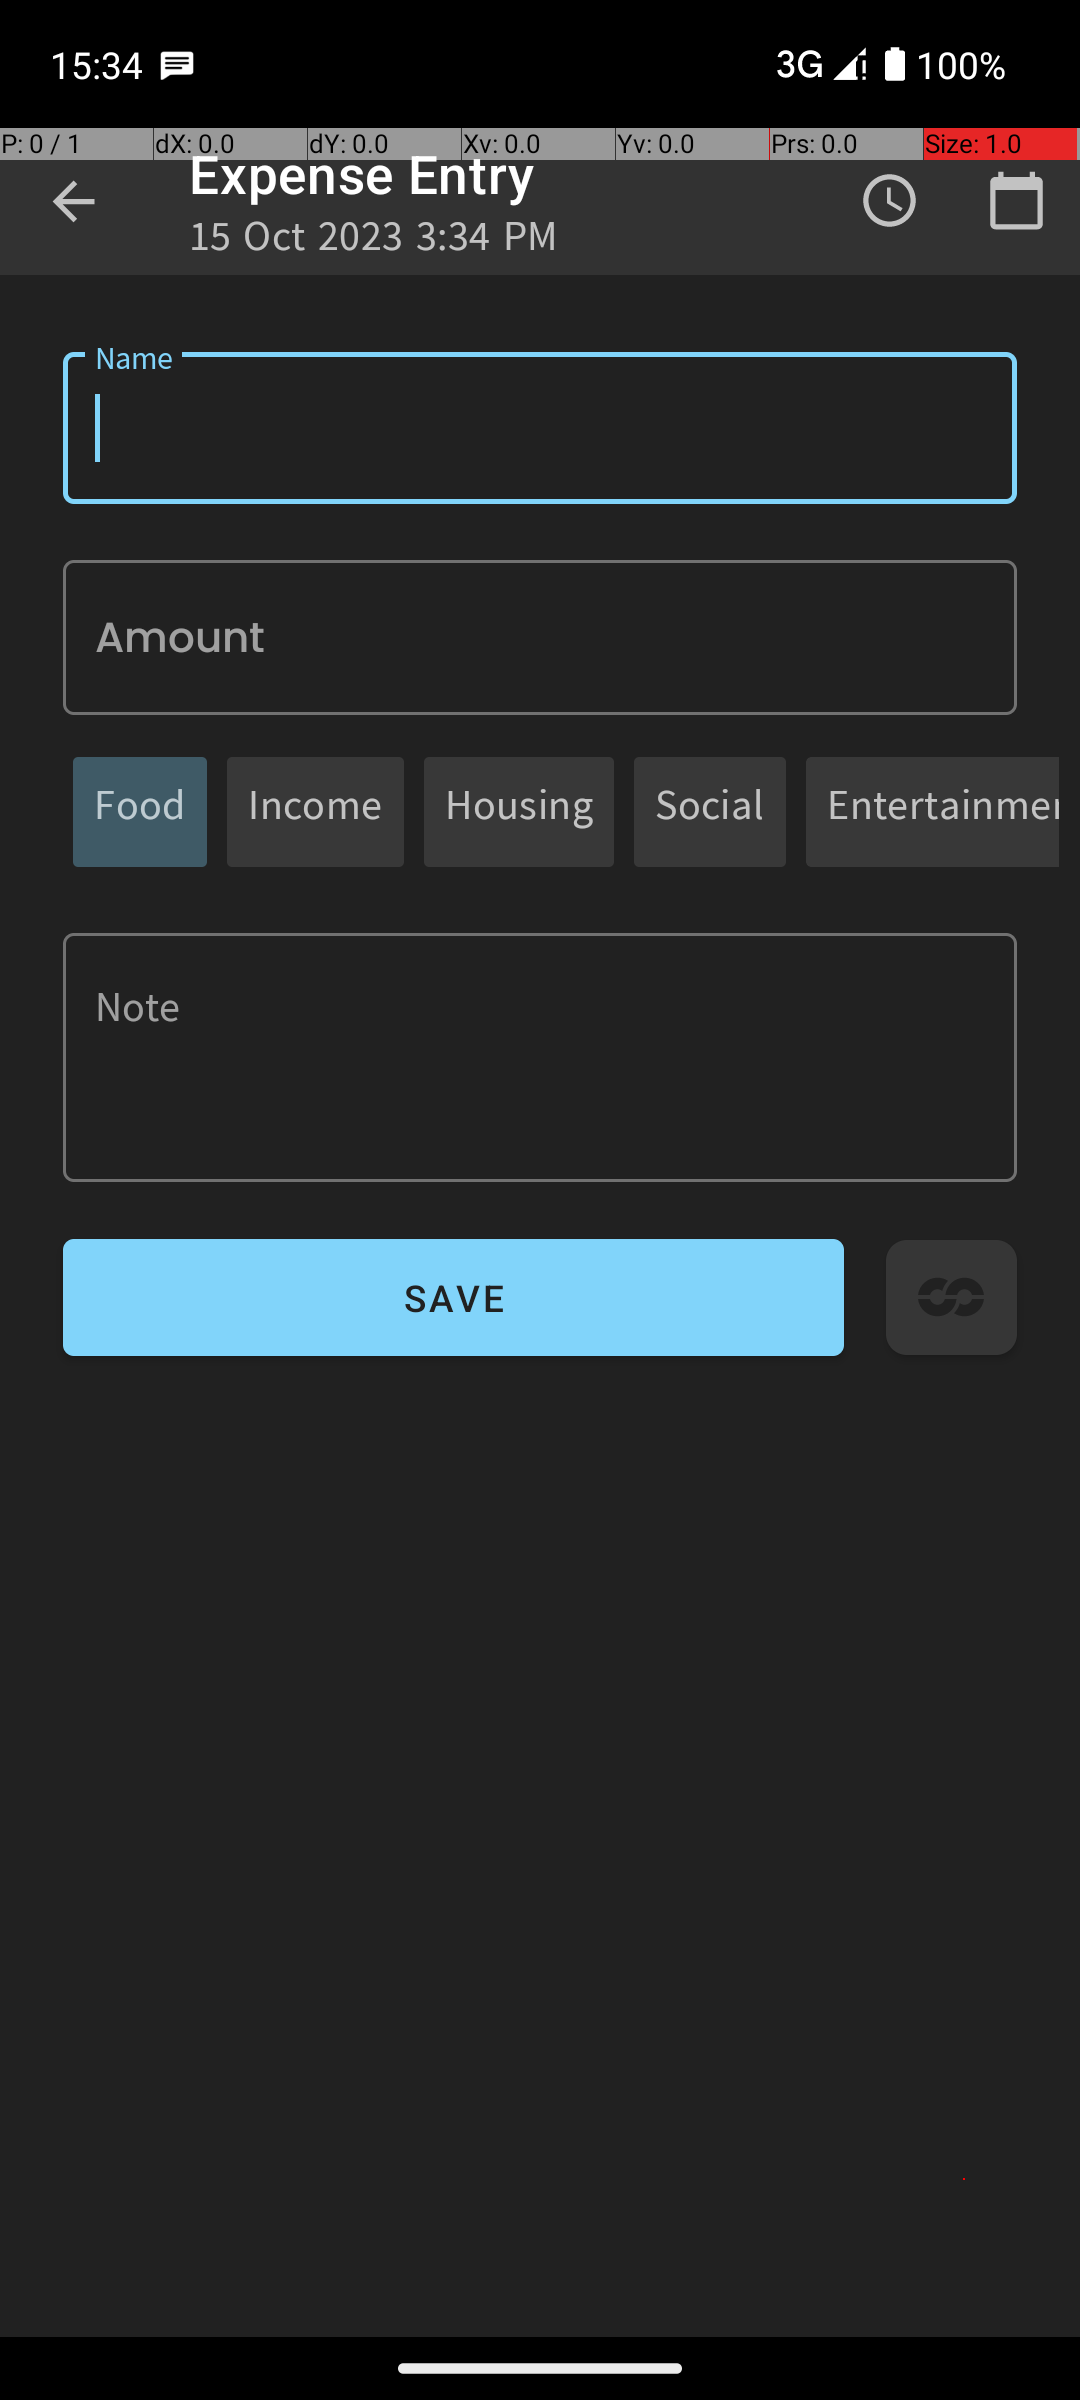 This screenshot has height=2400, width=1080. Describe the element at coordinates (540, 428) in the screenshot. I see `Name` at that location.